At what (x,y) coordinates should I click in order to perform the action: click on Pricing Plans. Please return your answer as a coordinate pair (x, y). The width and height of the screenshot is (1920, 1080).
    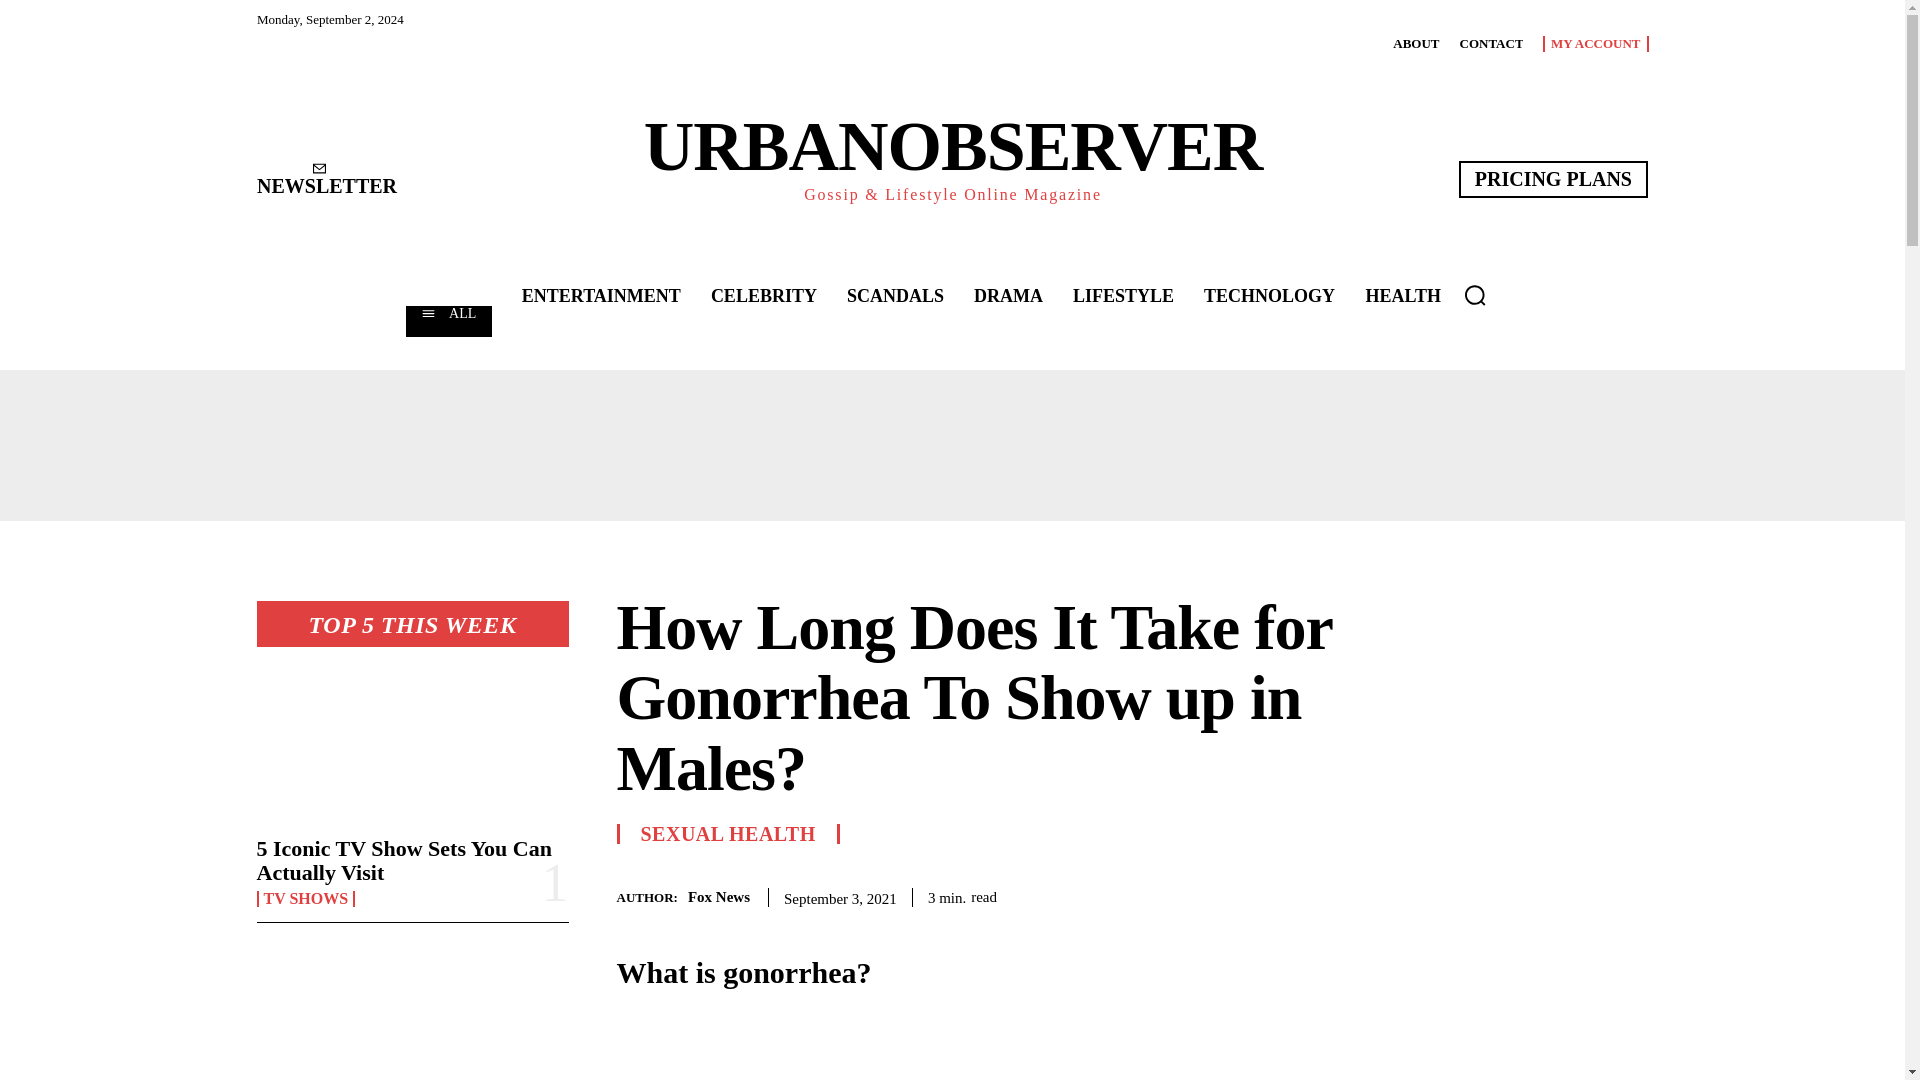
    Looking at the image, I should click on (1553, 178).